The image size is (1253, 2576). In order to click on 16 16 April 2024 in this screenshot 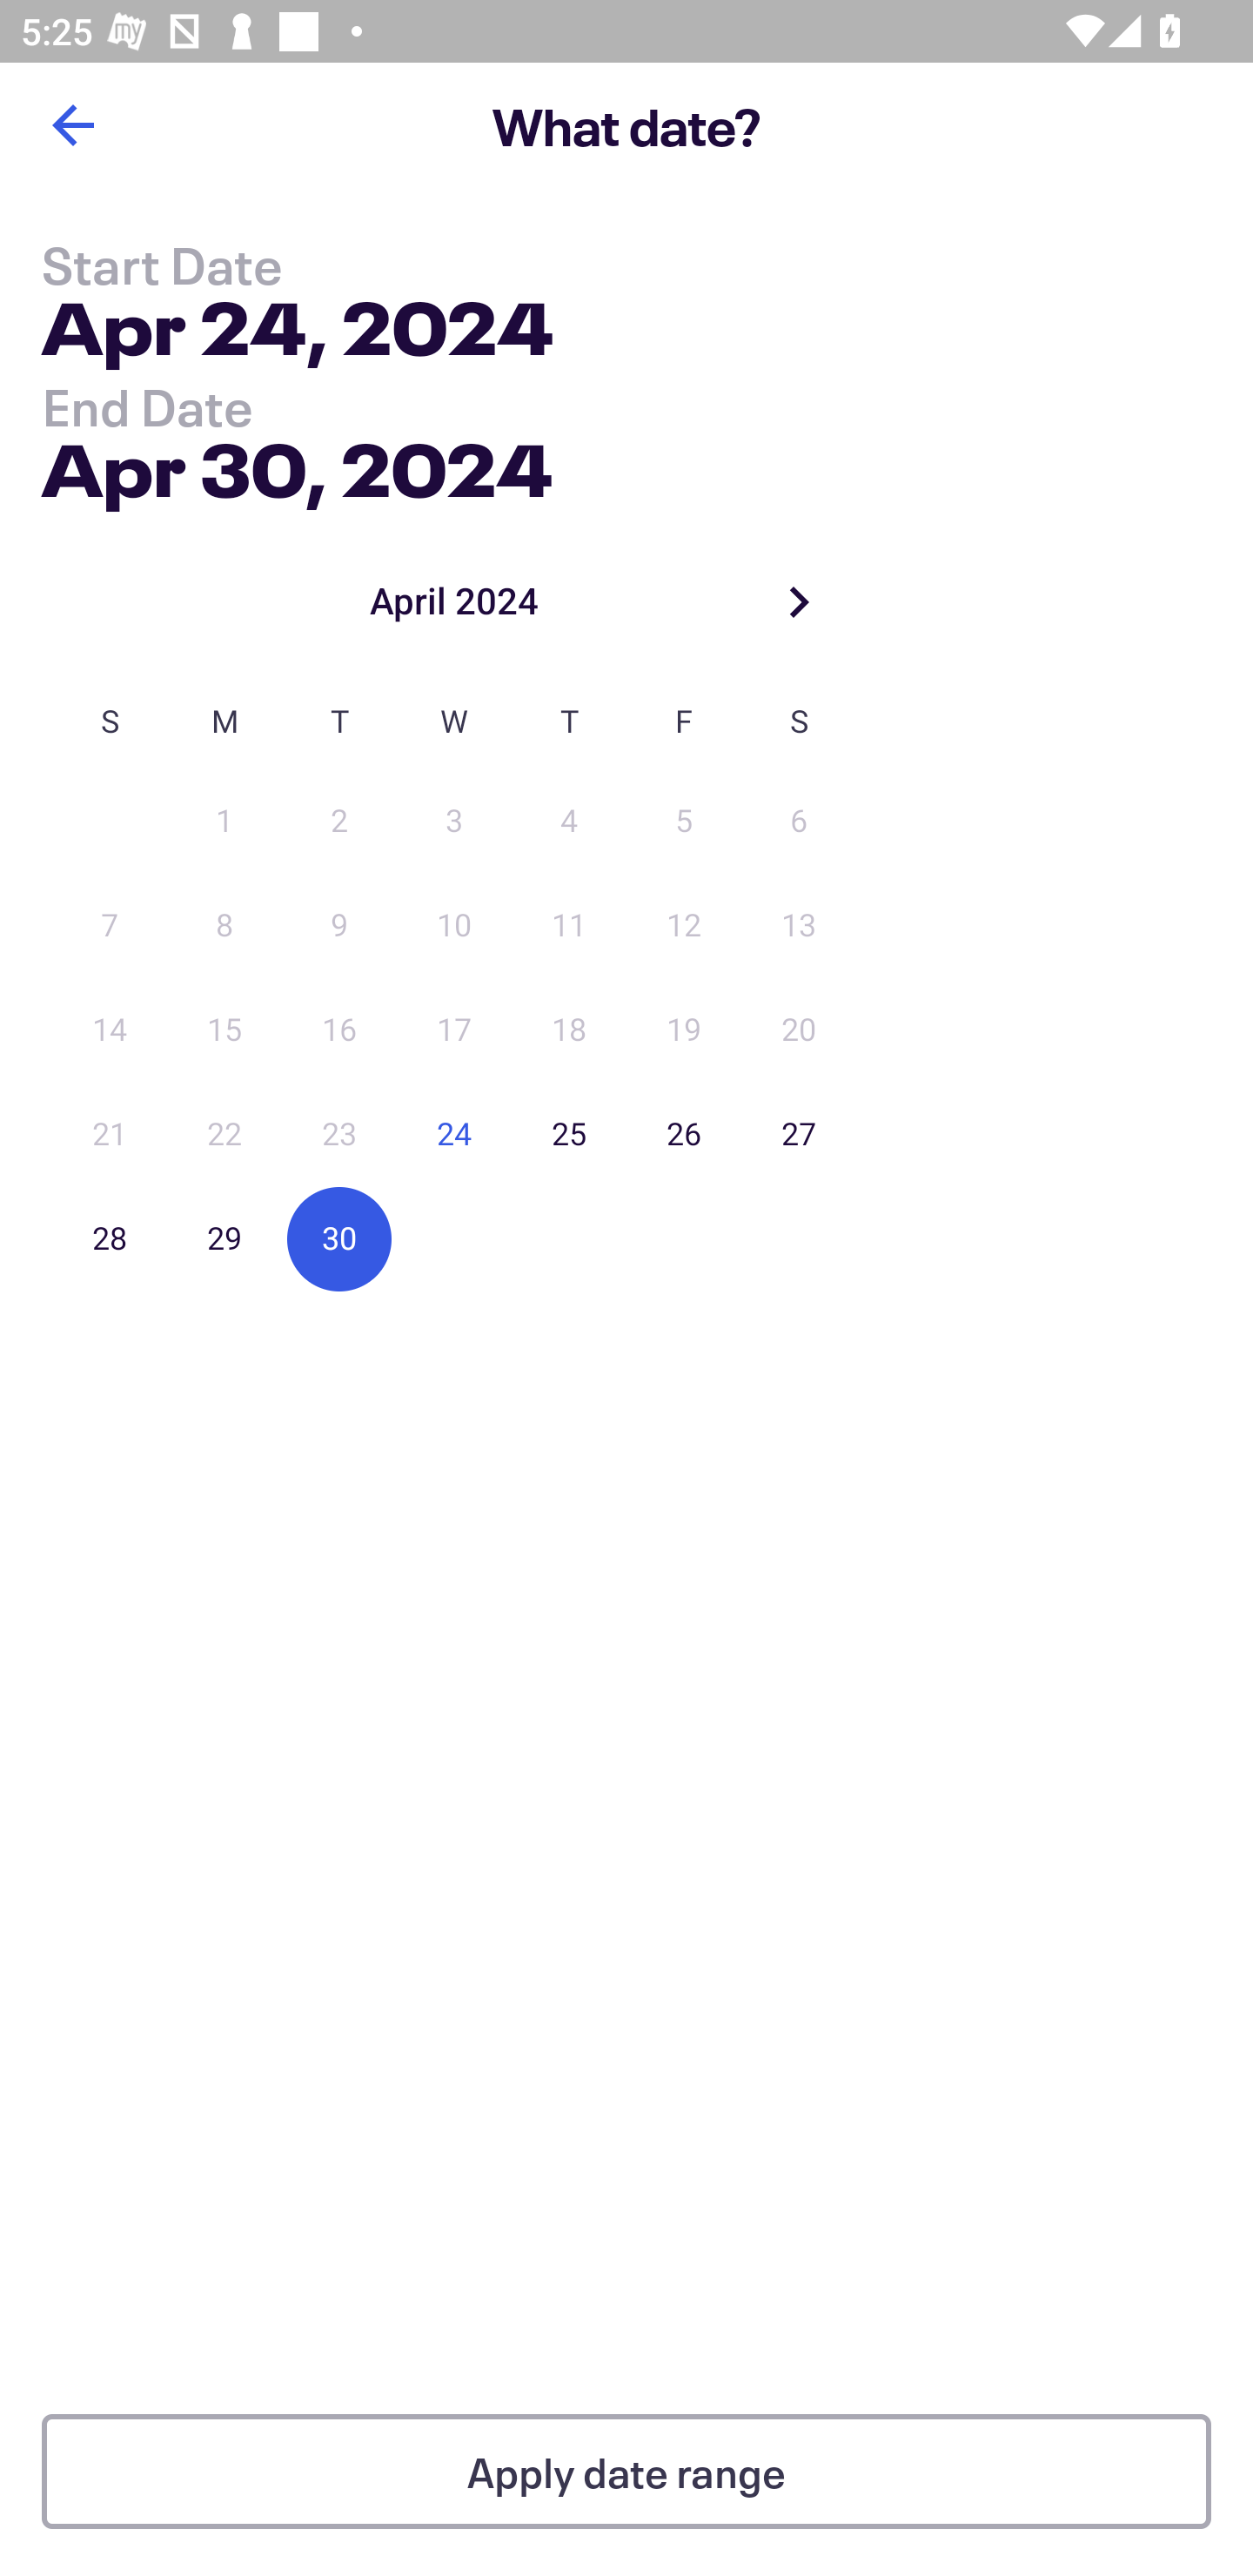, I will do `click(339, 1030)`.